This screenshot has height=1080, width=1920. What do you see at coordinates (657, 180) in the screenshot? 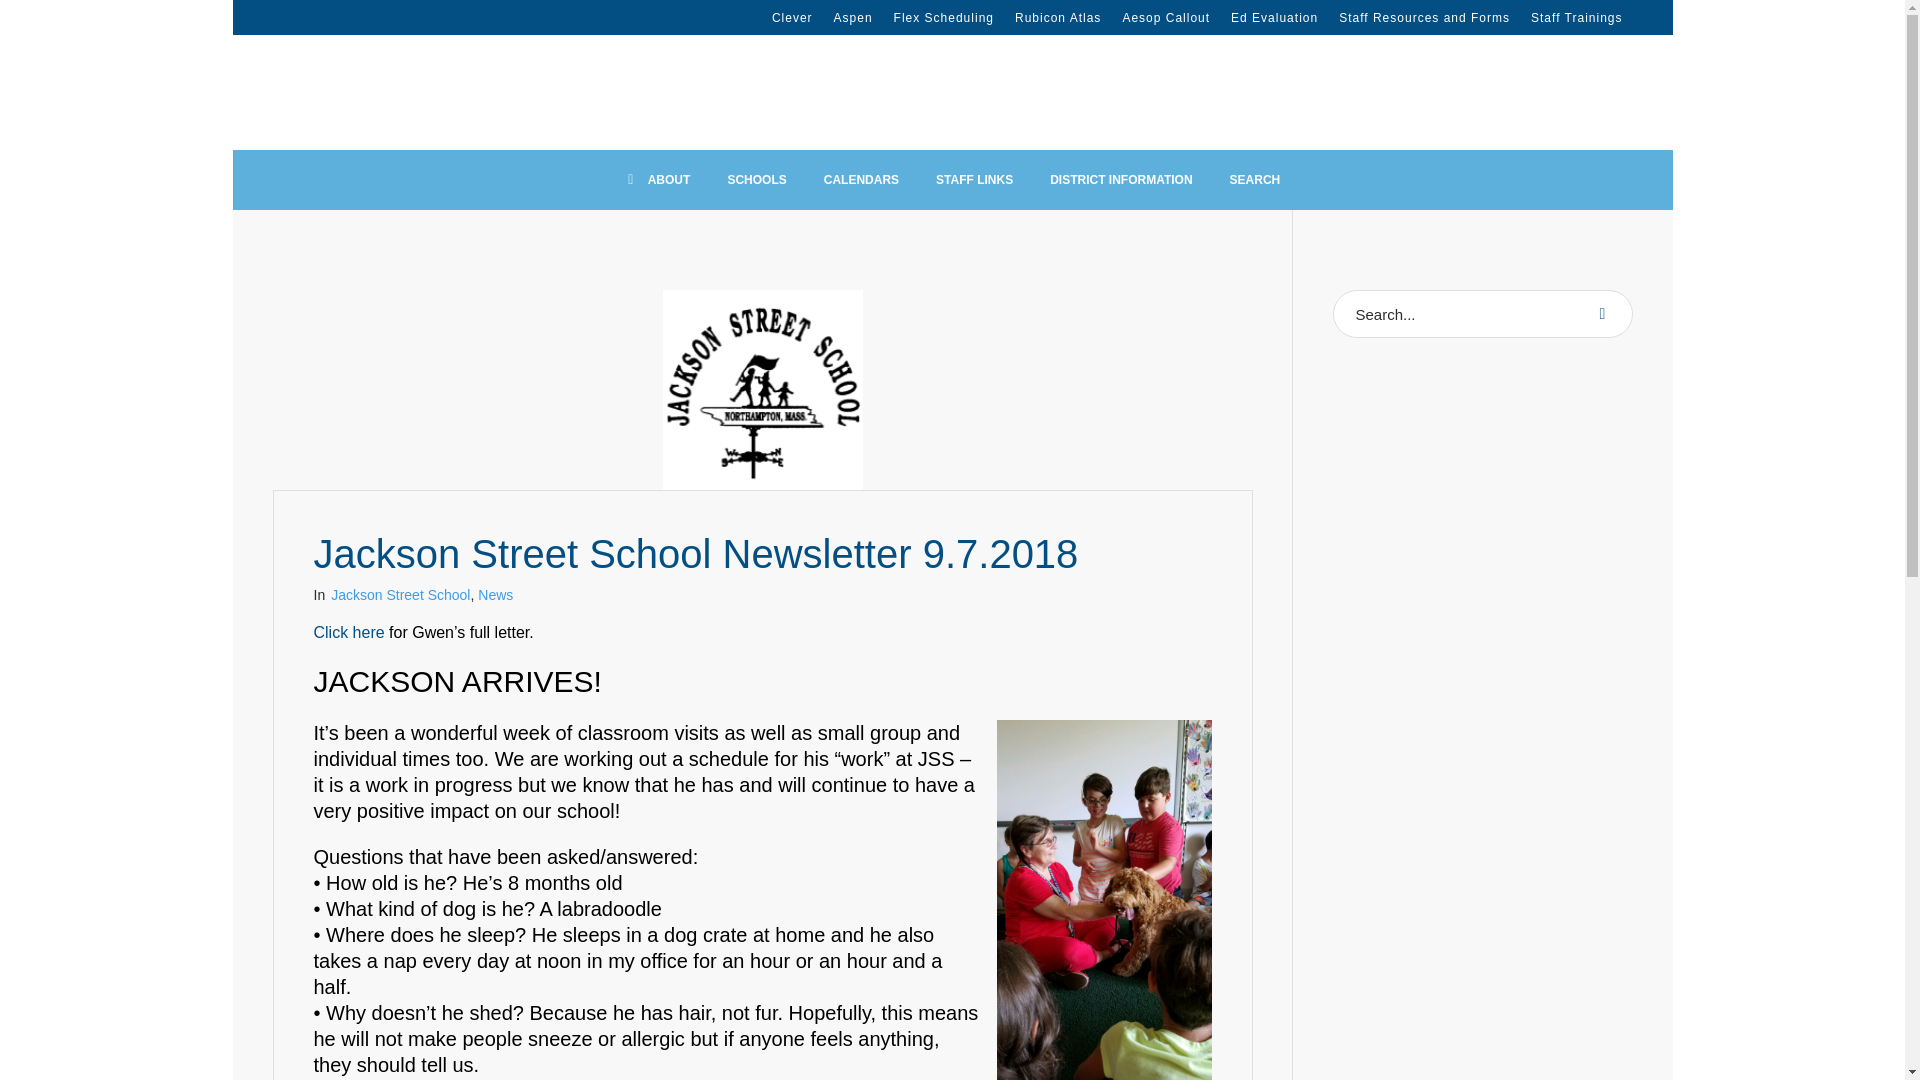
I see `ABOUT` at bounding box center [657, 180].